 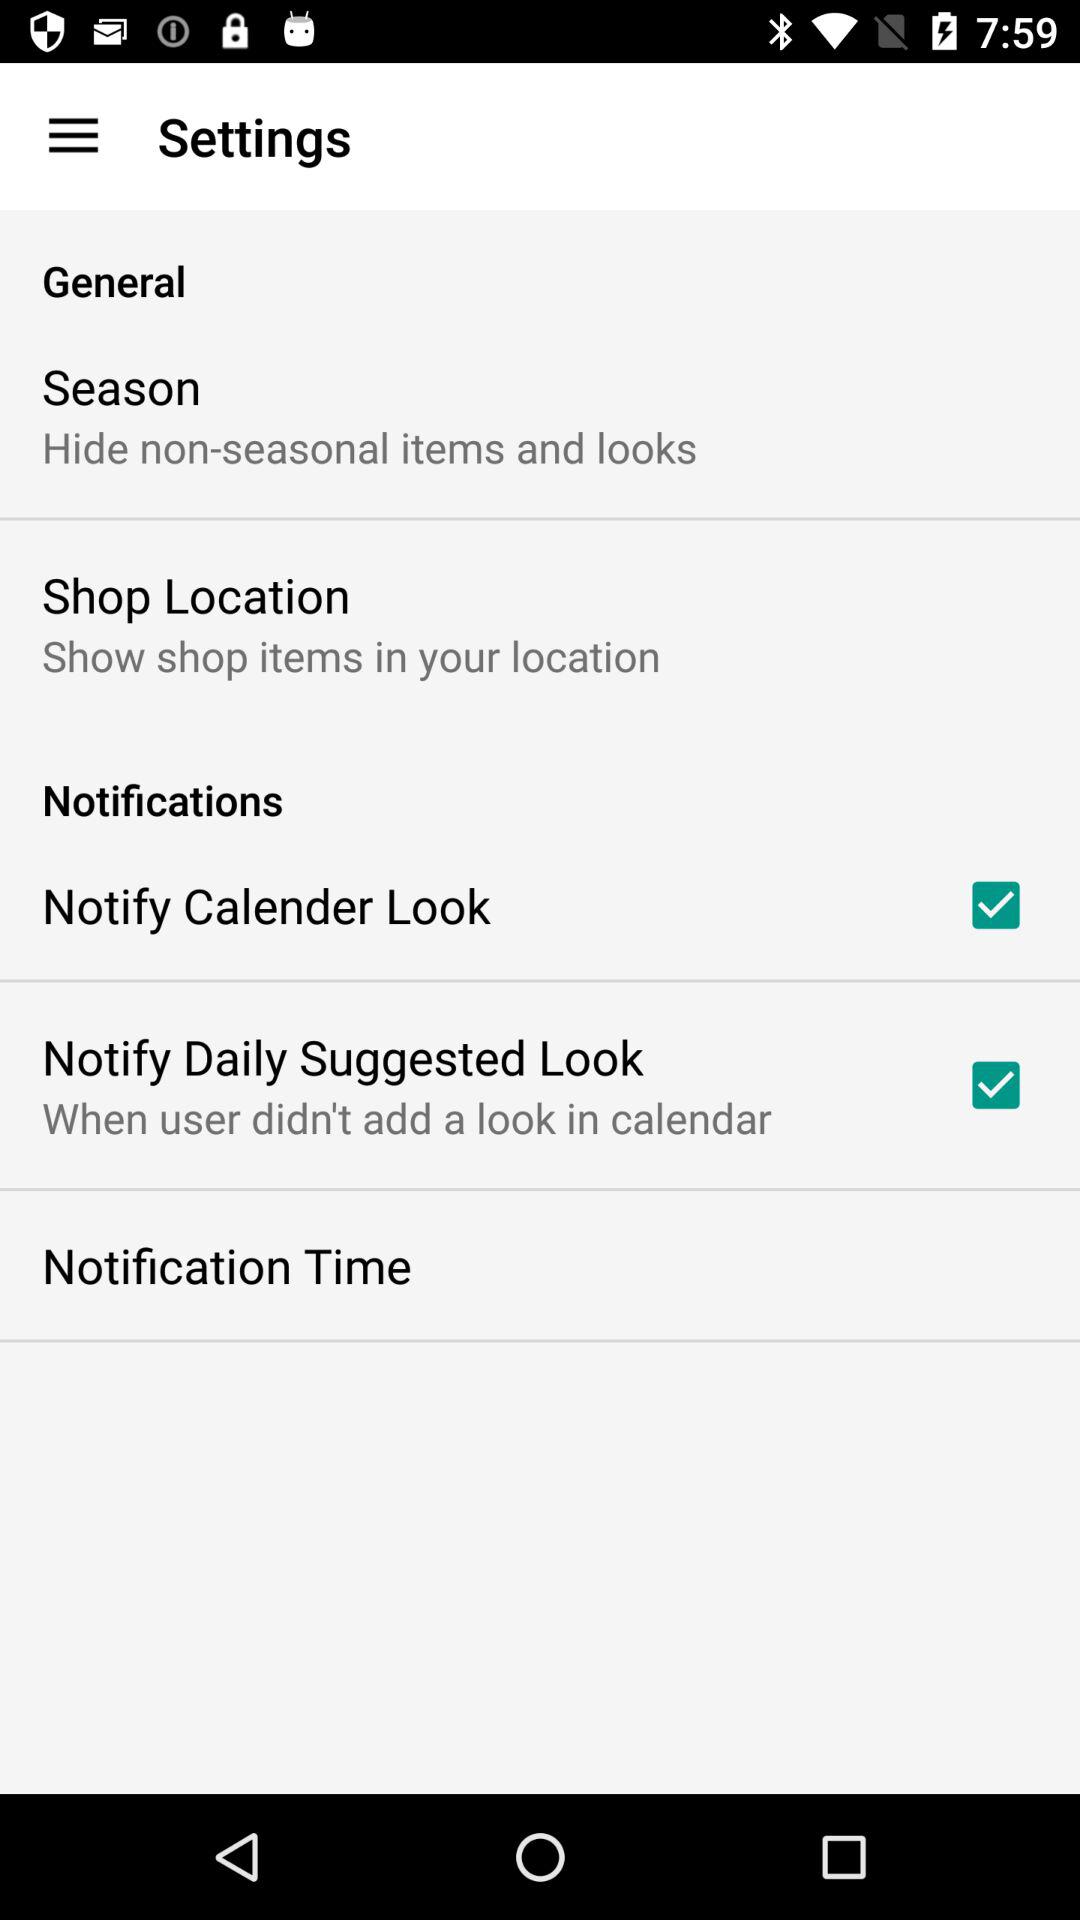 What do you see at coordinates (370, 446) in the screenshot?
I see `open icon above shop location icon` at bounding box center [370, 446].